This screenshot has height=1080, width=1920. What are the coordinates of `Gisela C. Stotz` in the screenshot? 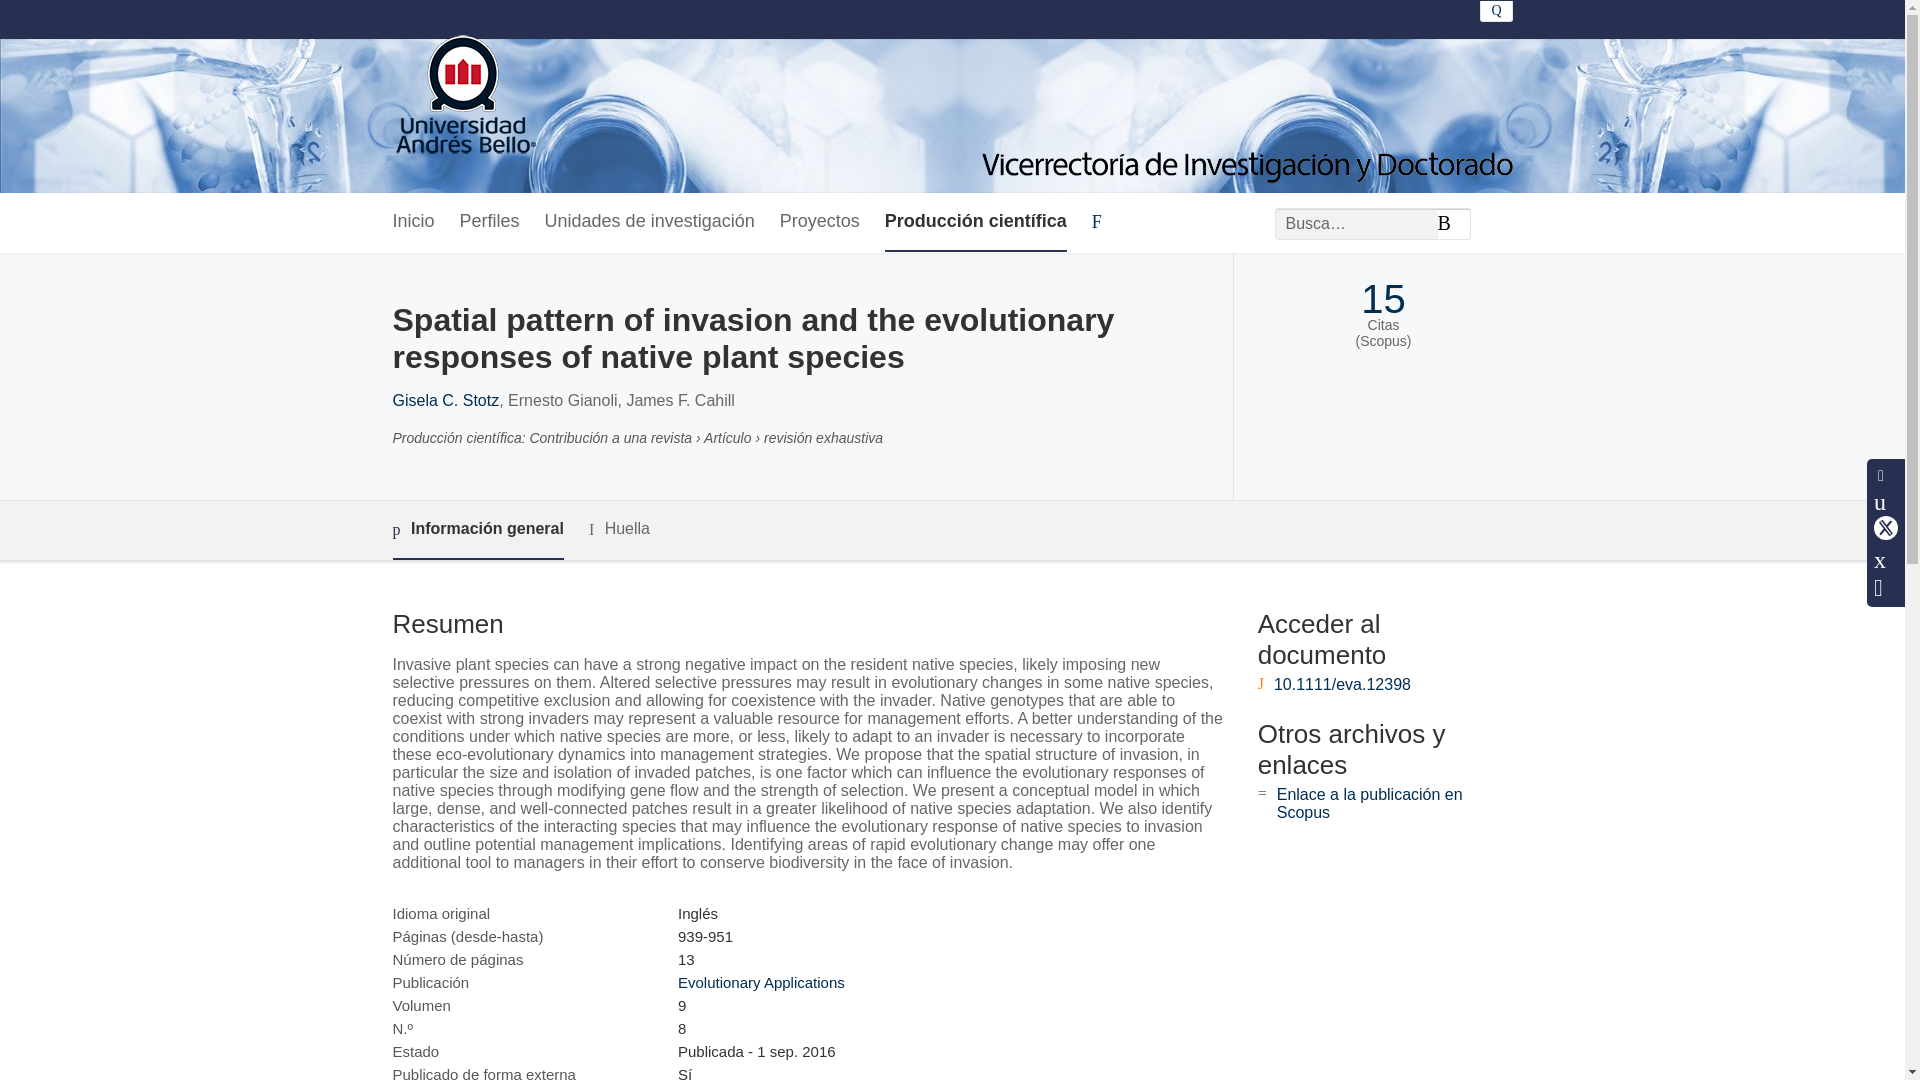 It's located at (445, 400).